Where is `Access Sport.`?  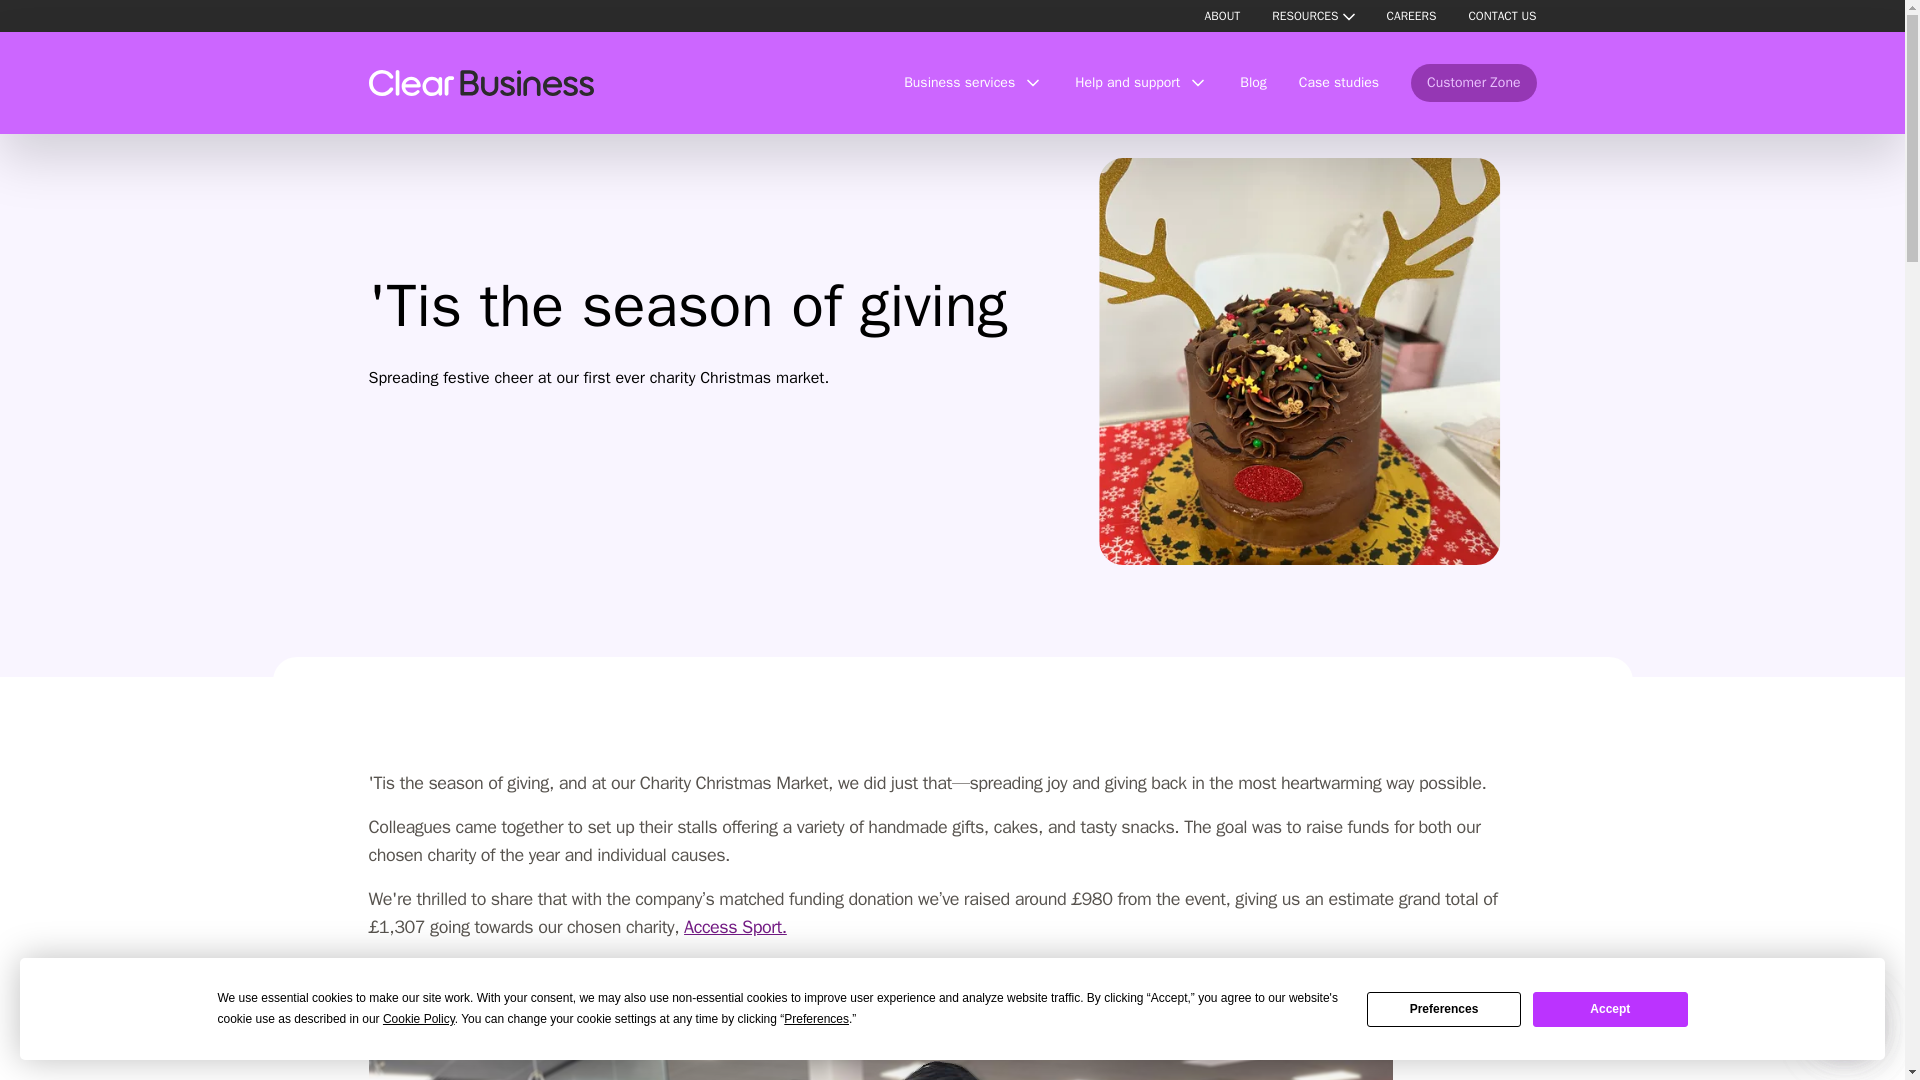 Access Sport. is located at coordinates (735, 926).